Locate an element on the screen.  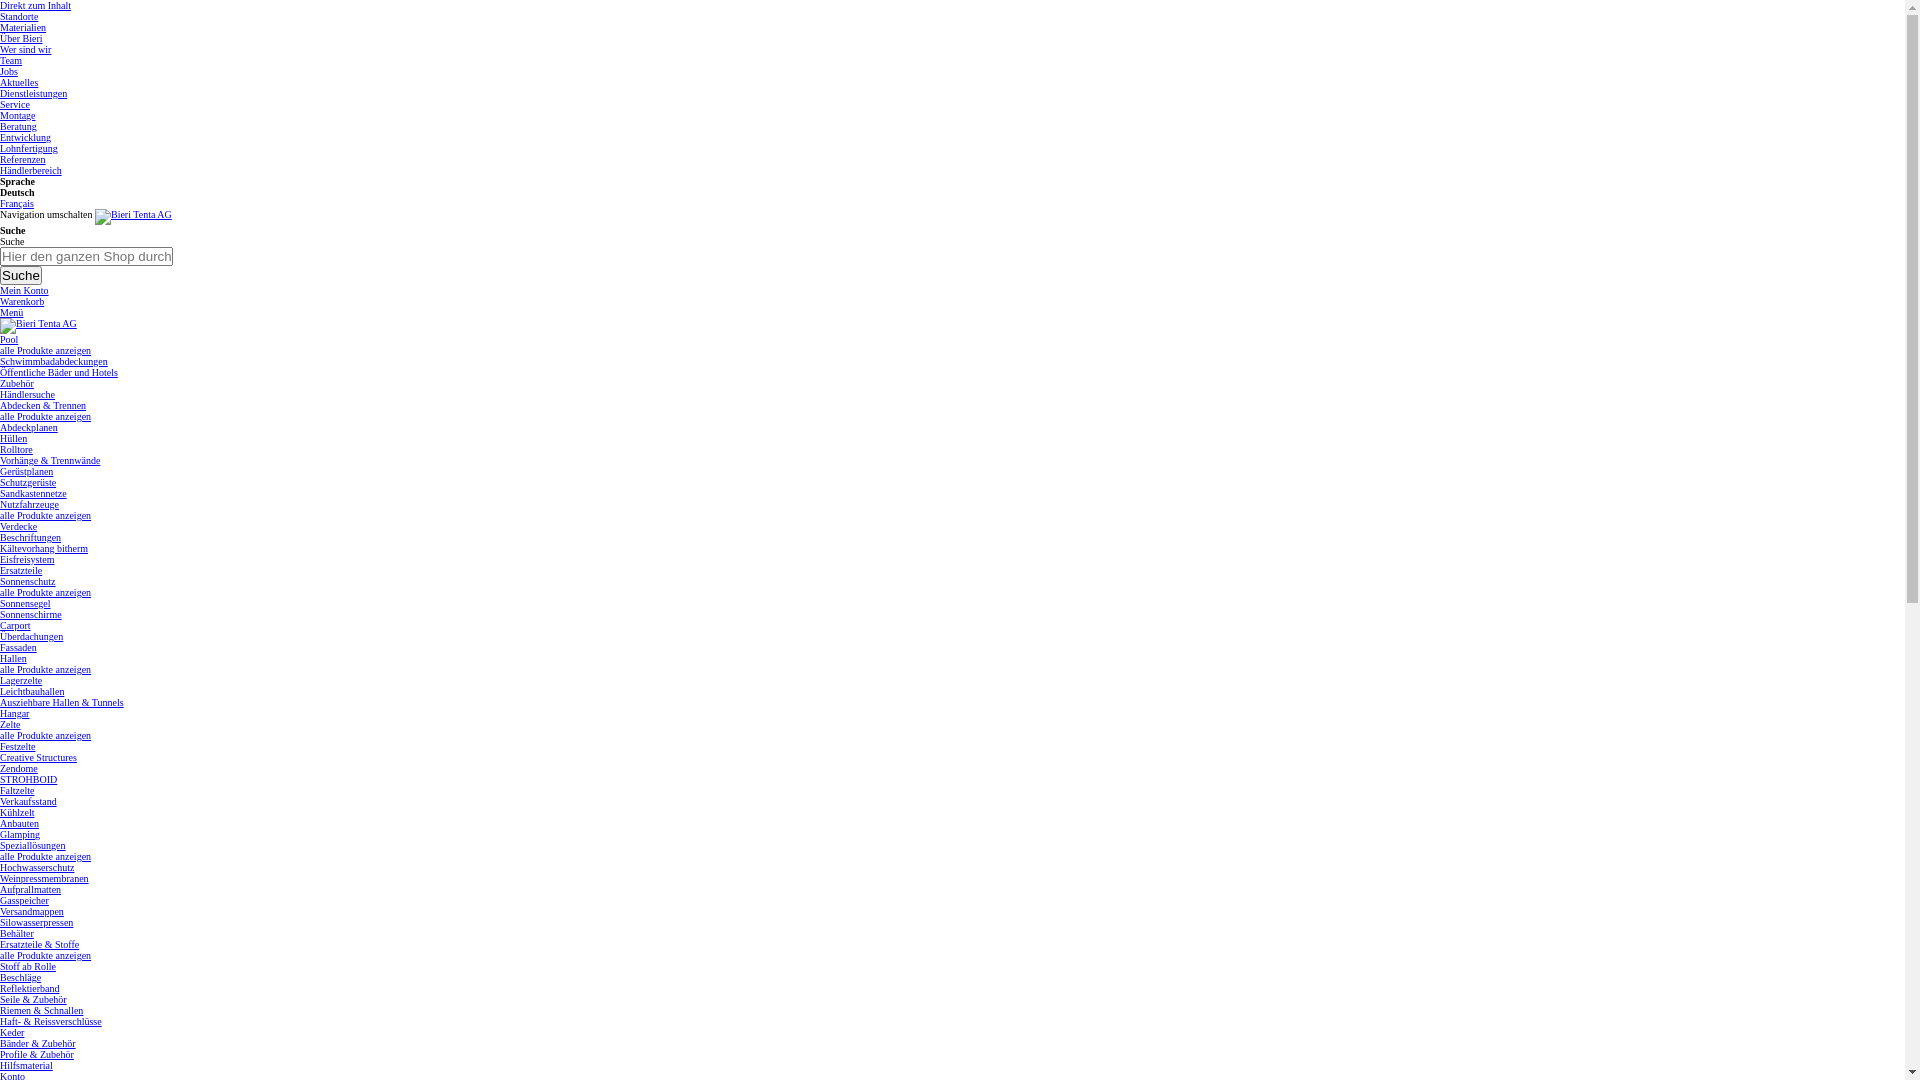
Creative Structures is located at coordinates (38, 758).